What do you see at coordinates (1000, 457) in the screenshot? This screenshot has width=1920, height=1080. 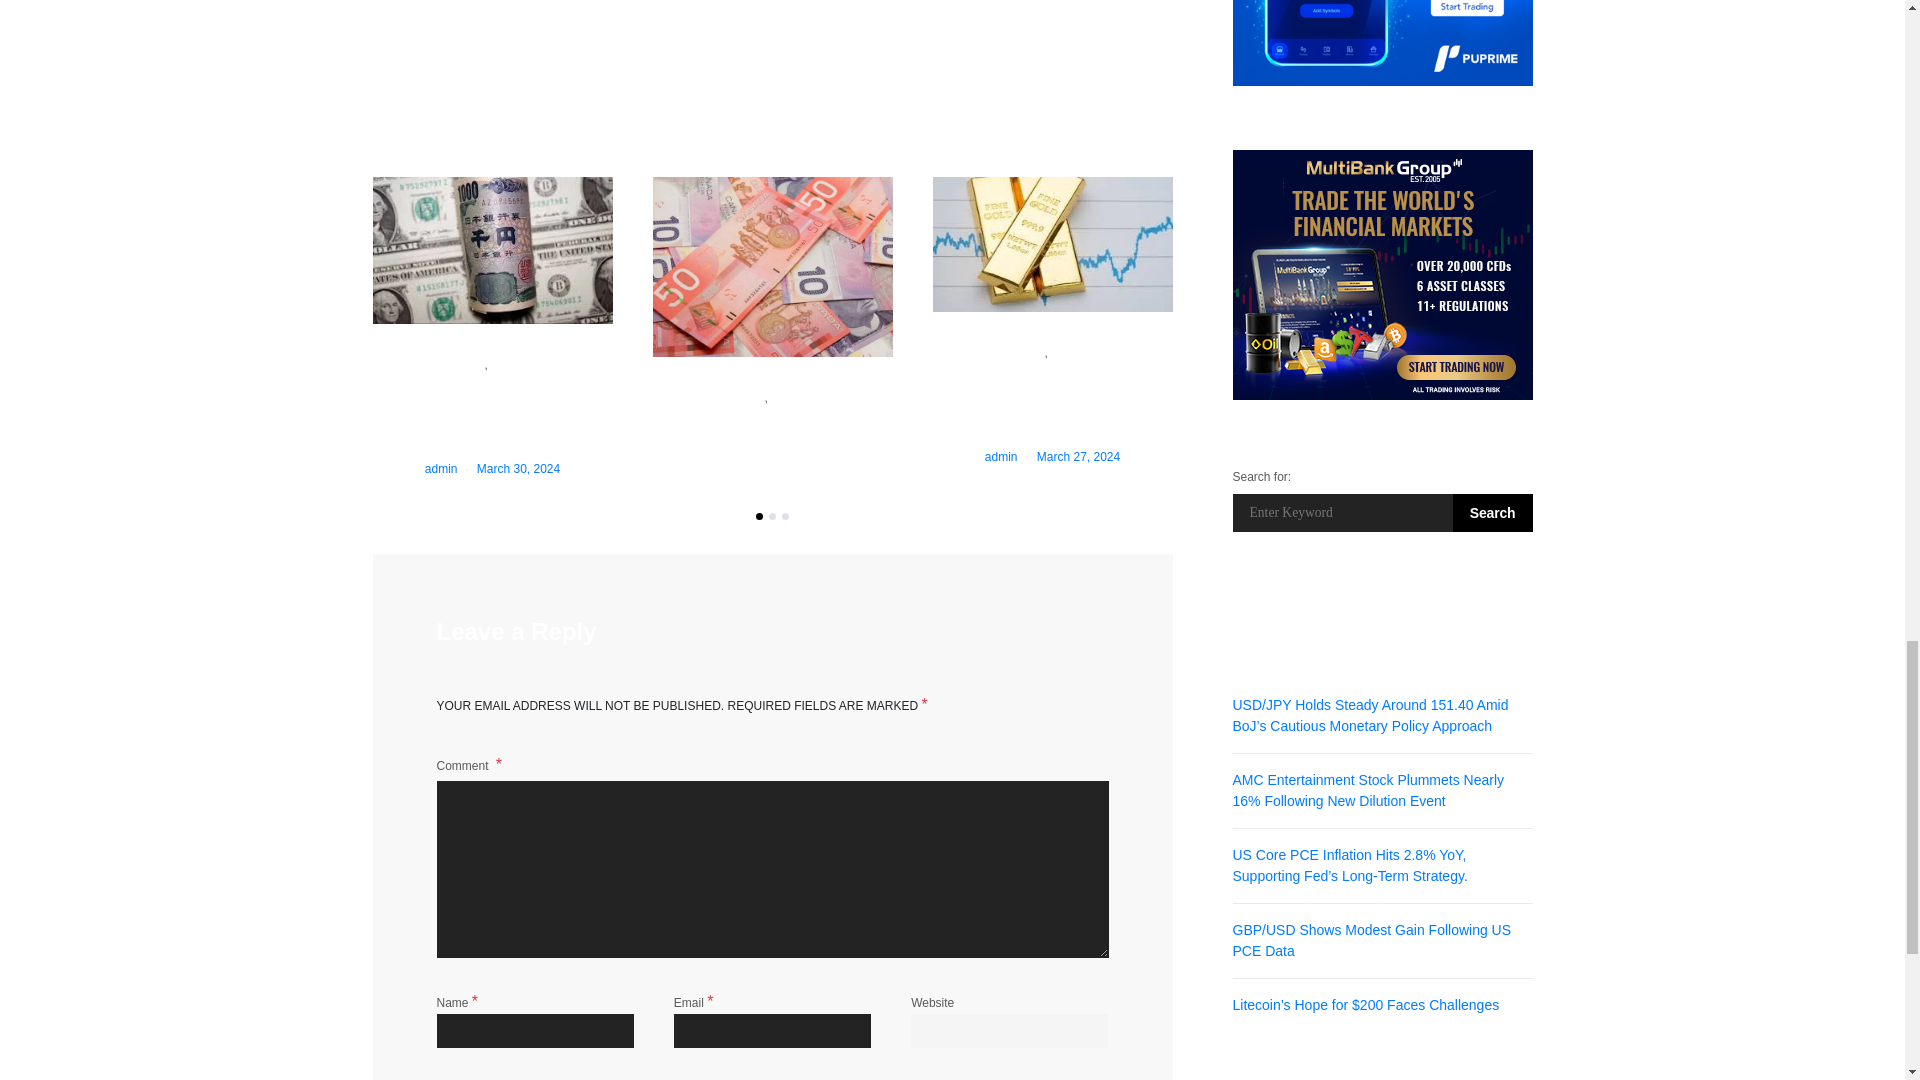 I see `View all posts by admin` at bounding box center [1000, 457].